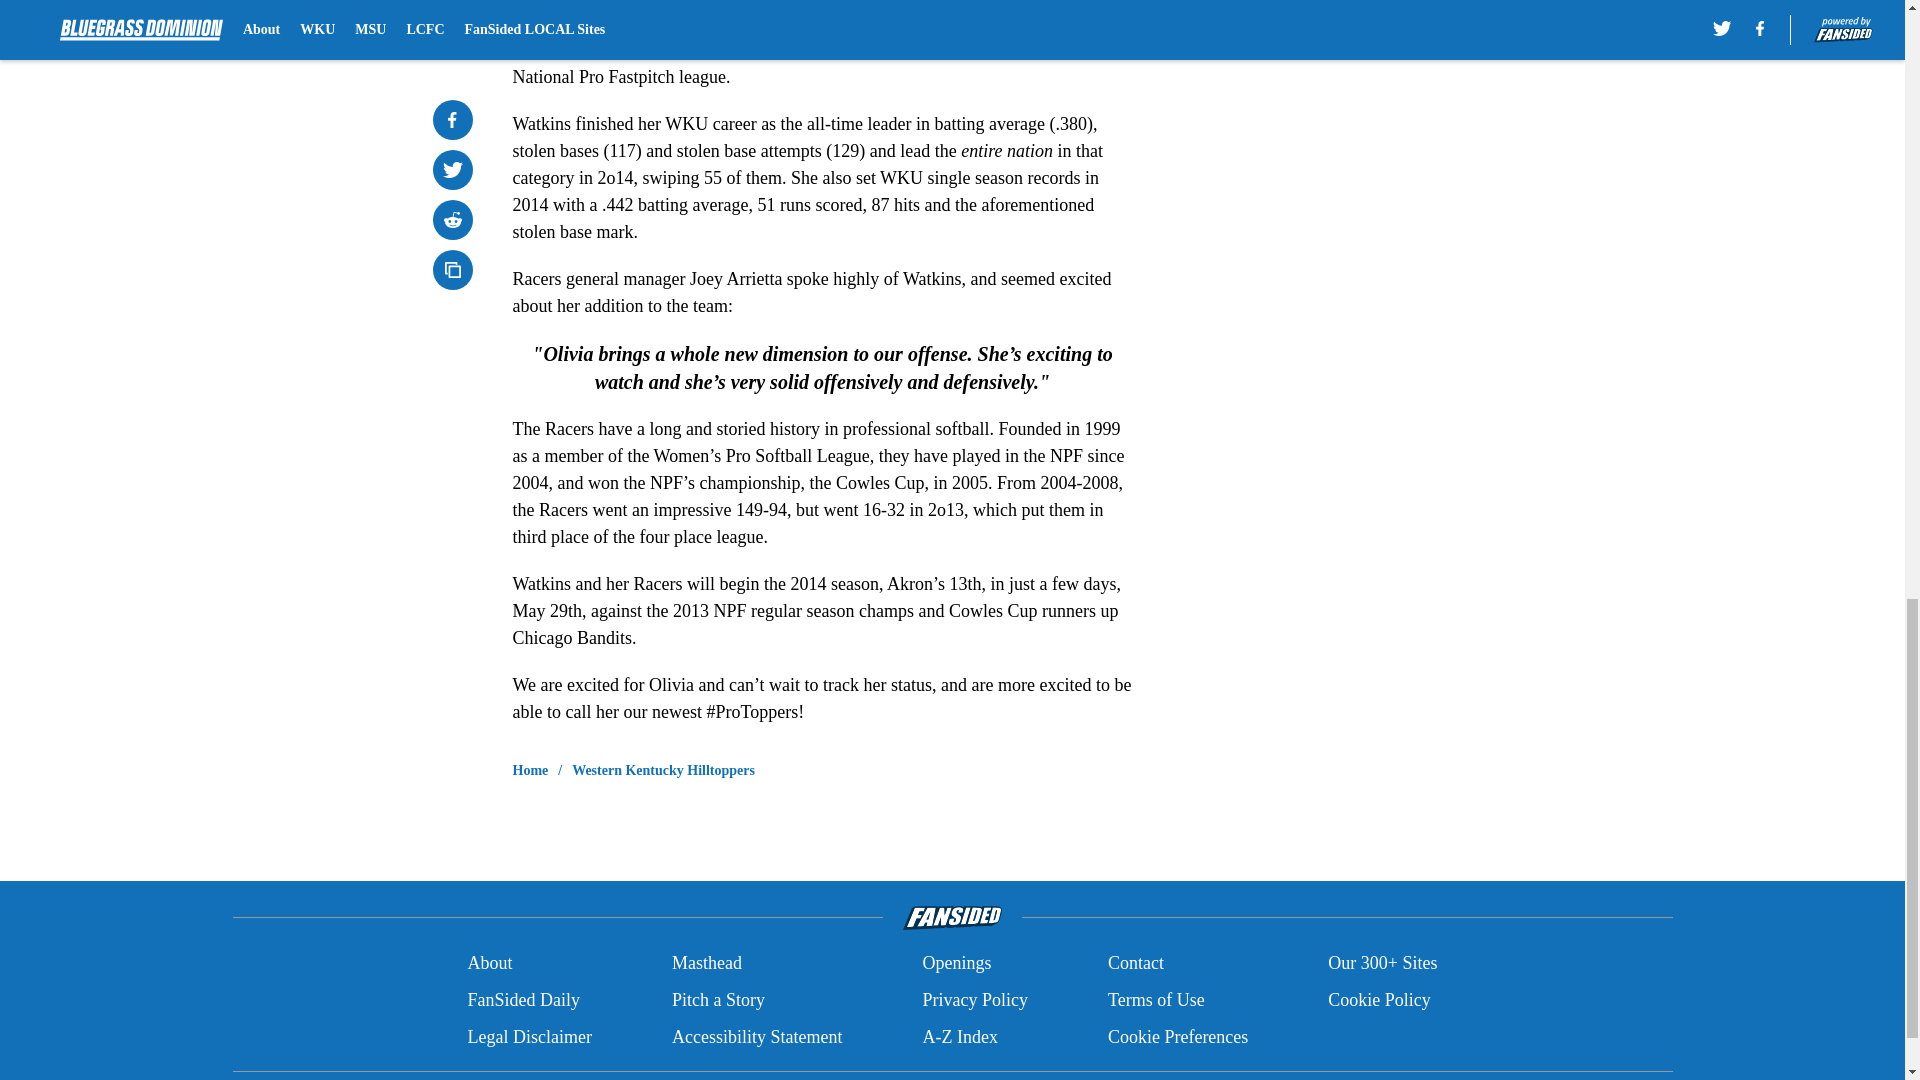 This screenshot has width=1920, height=1080. Describe the element at coordinates (706, 964) in the screenshot. I see `Masthead` at that location.